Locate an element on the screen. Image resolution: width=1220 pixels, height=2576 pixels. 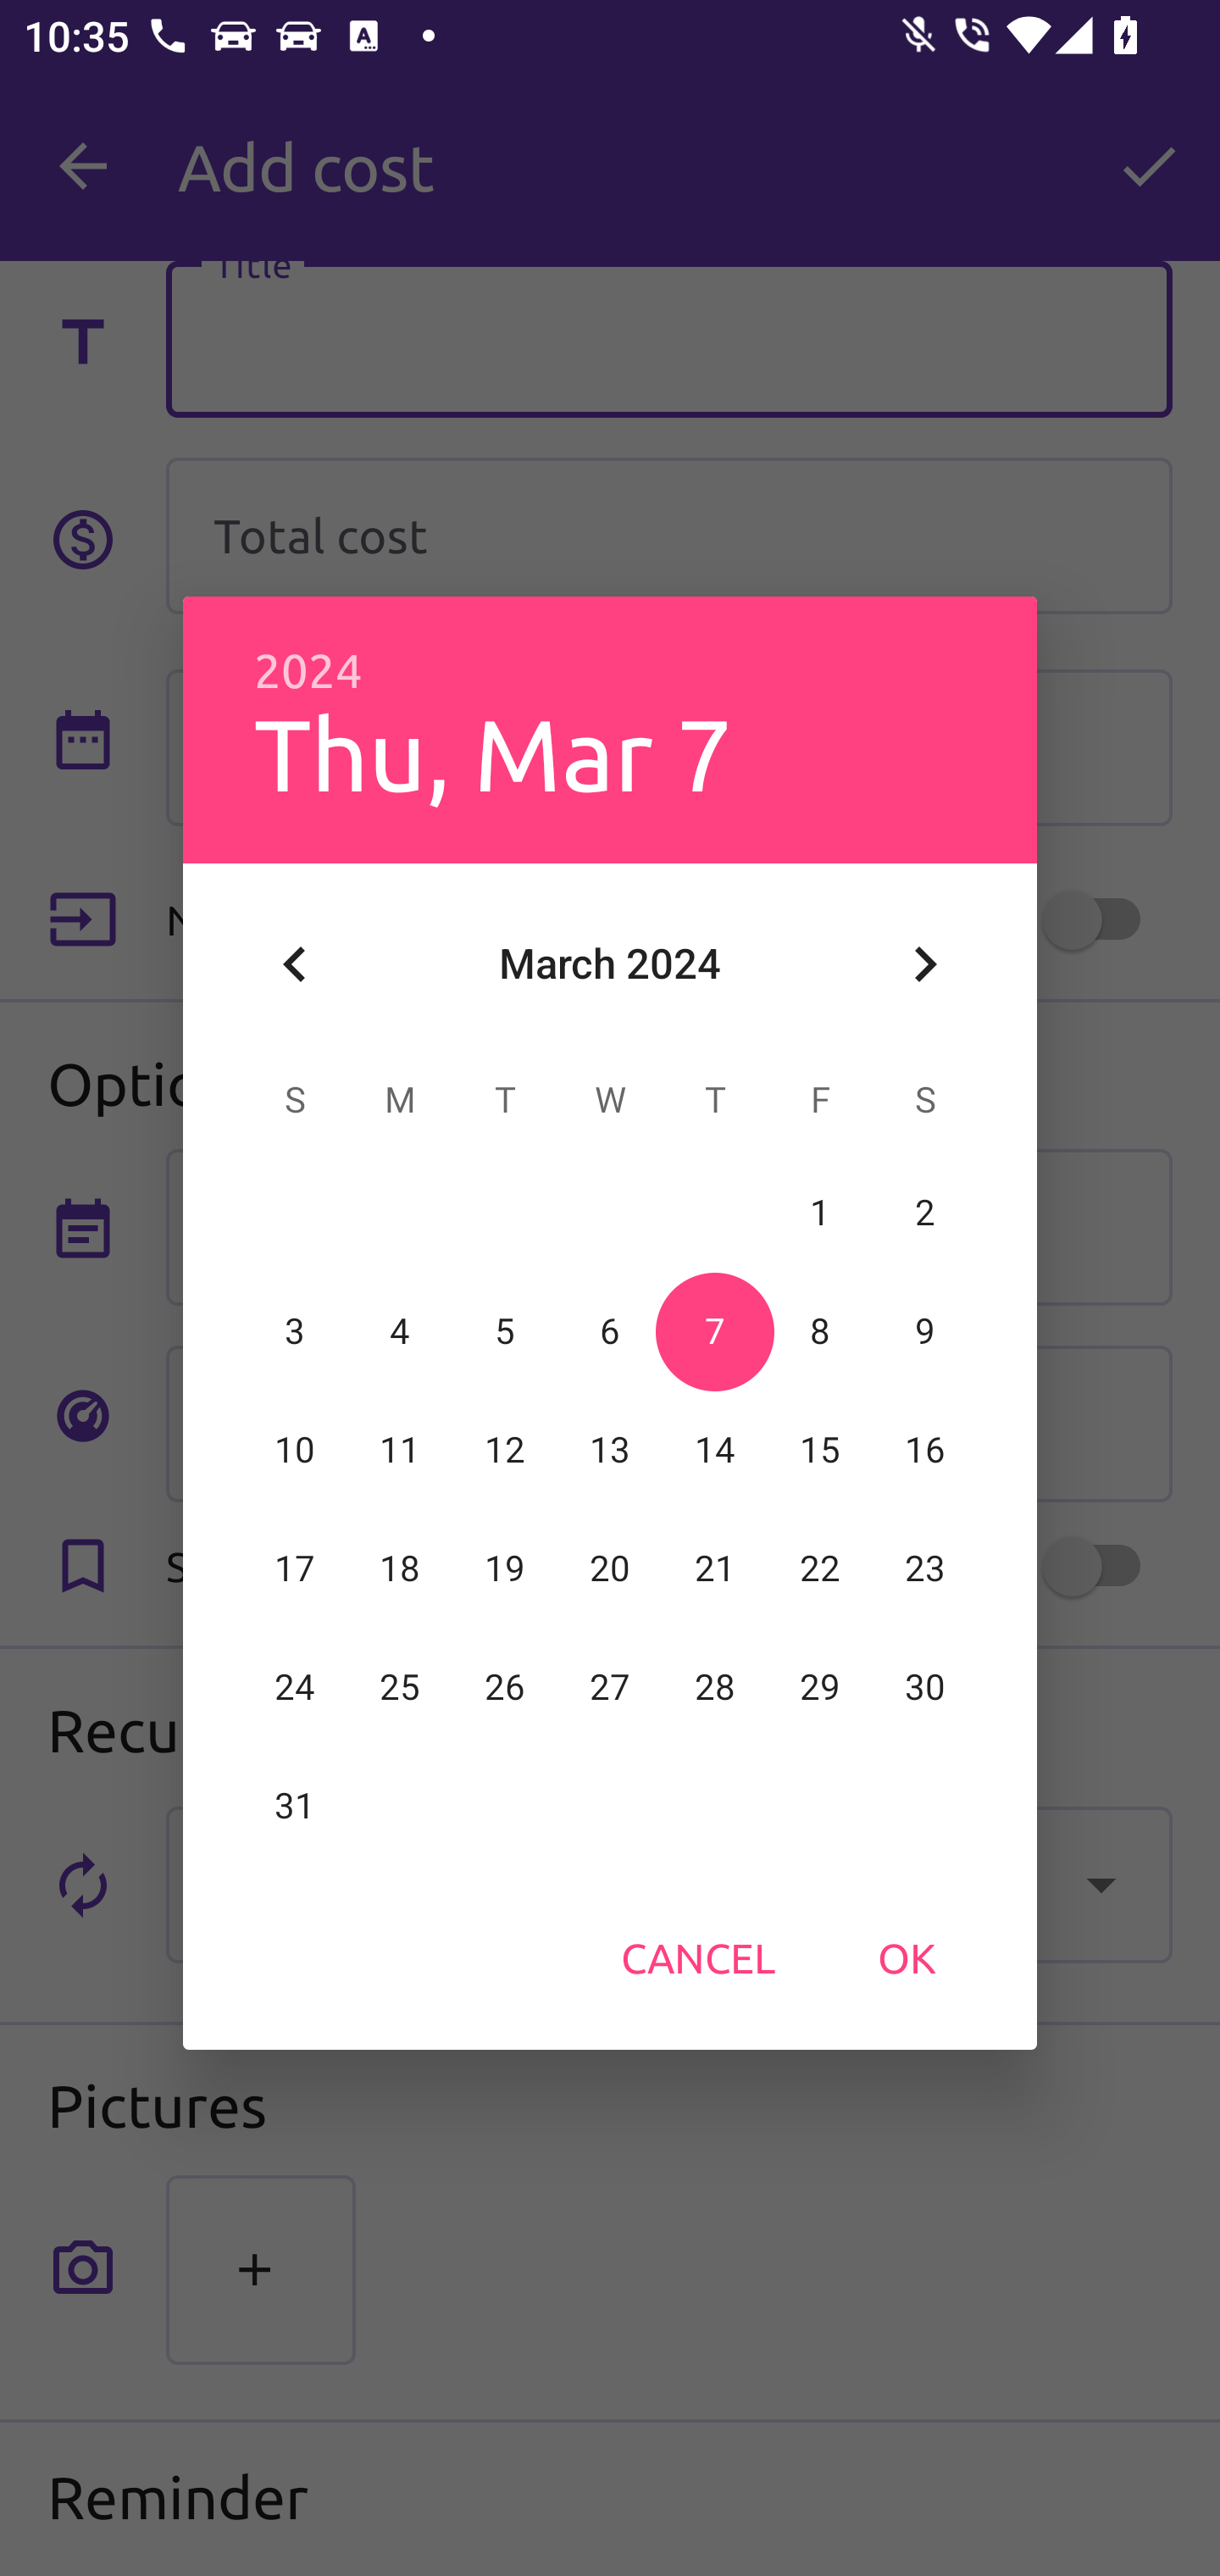
27 27 March 2024 is located at coordinates (610, 1687).